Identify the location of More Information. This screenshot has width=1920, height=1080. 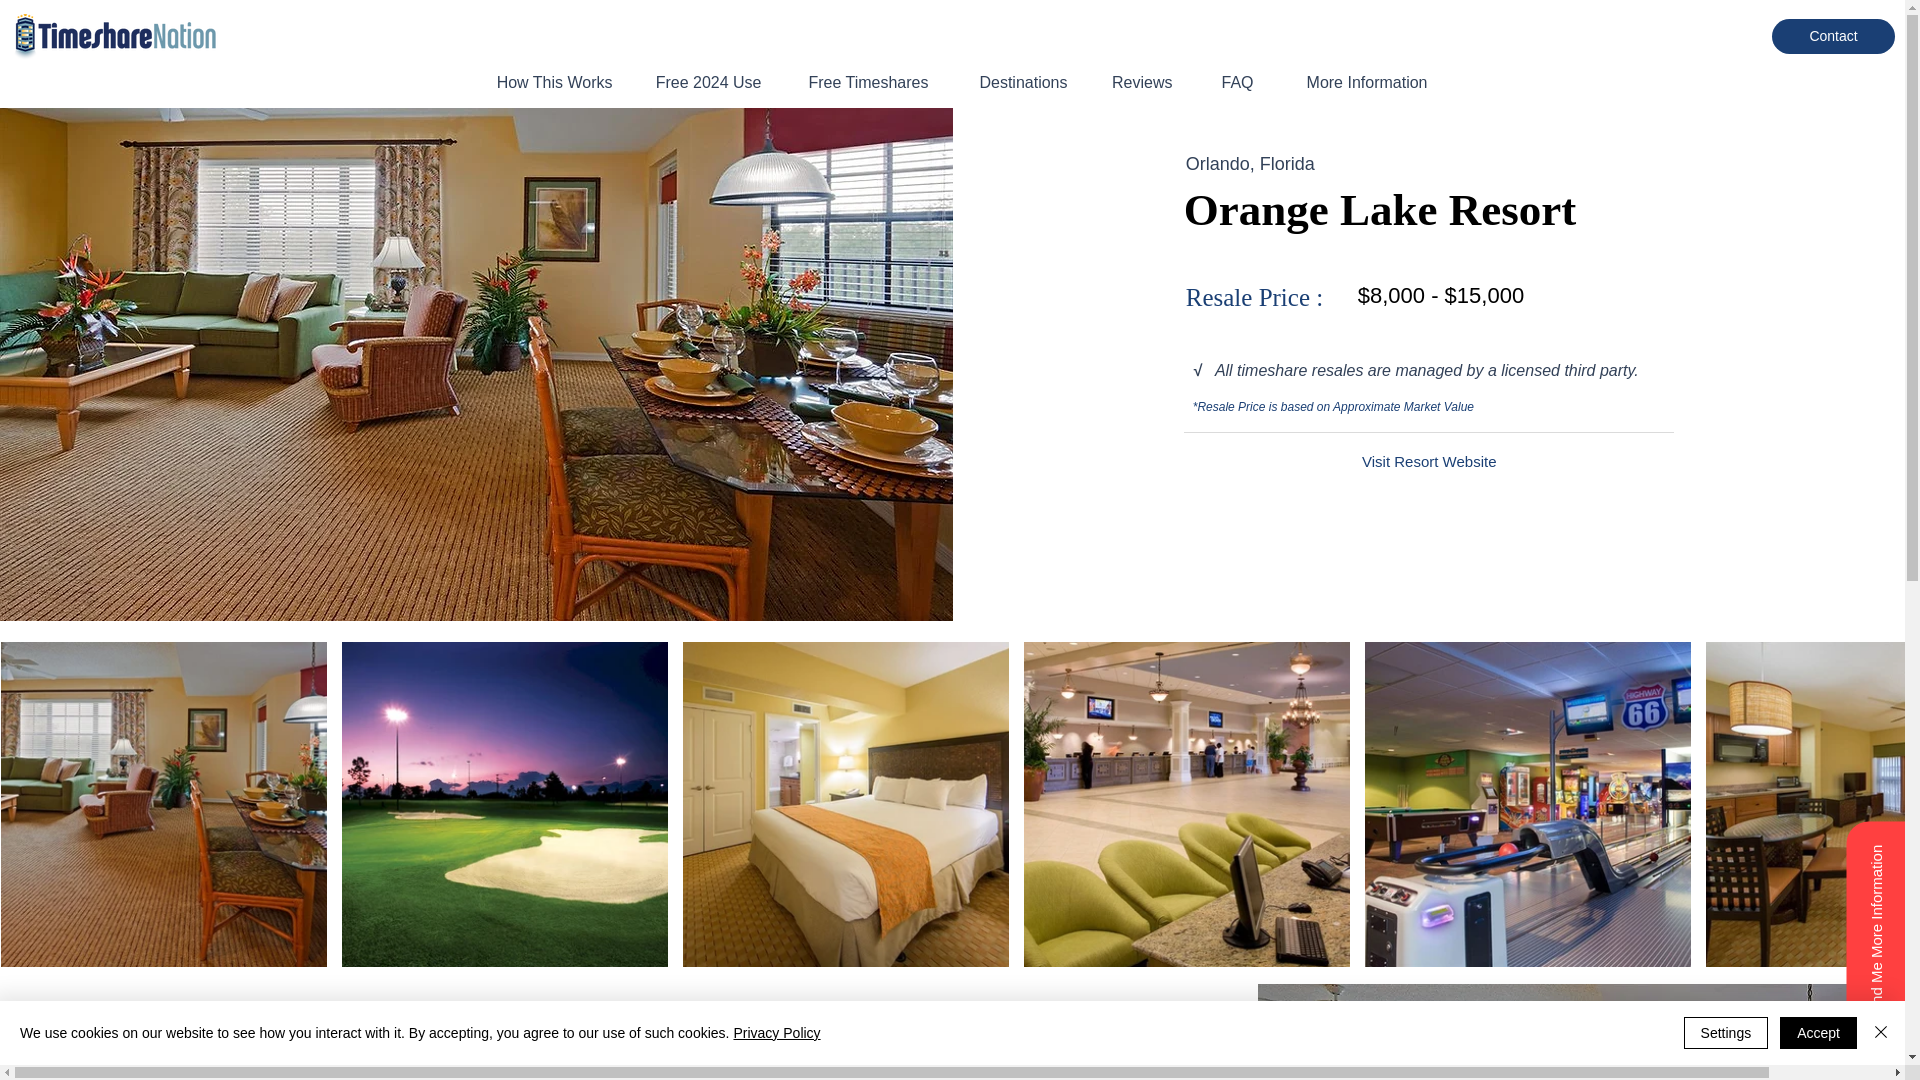
(1354, 82).